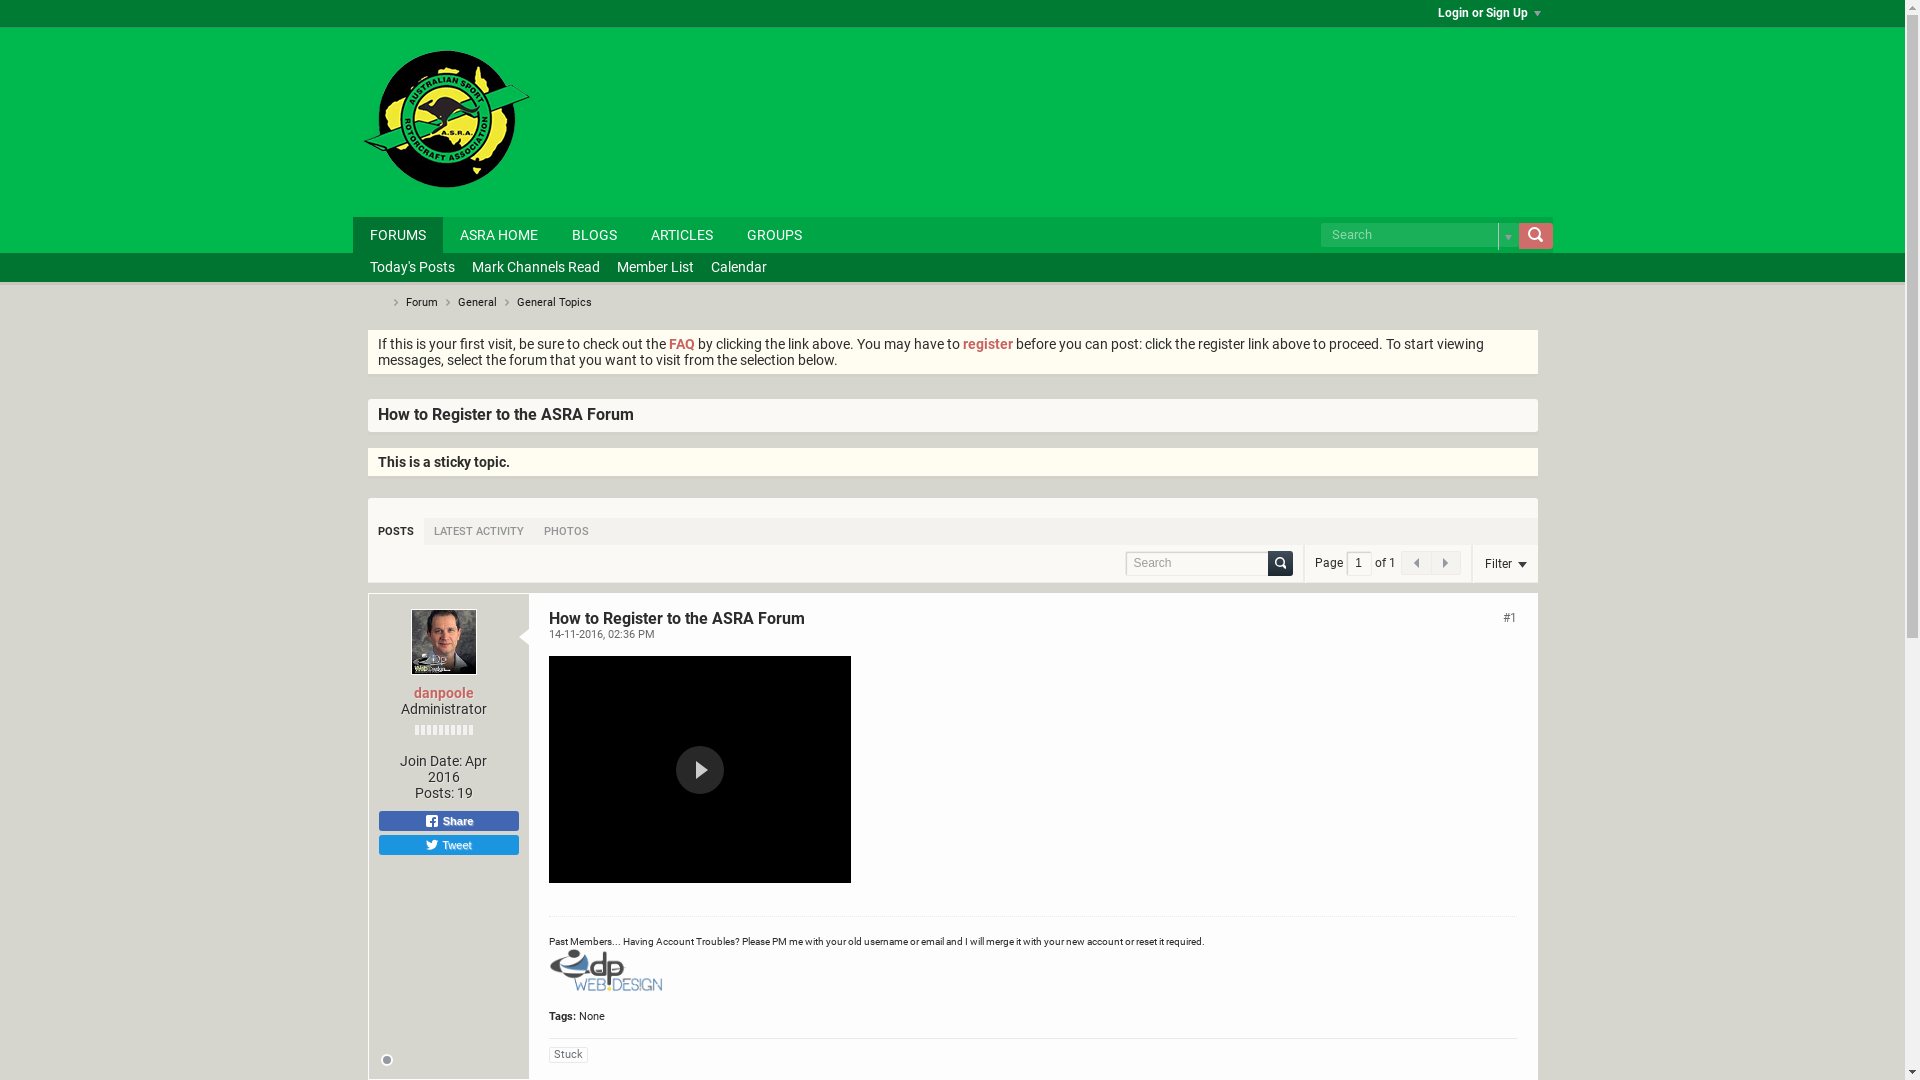  What do you see at coordinates (444, 642) in the screenshot?
I see `danpoole` at bounding box center [444, 642].